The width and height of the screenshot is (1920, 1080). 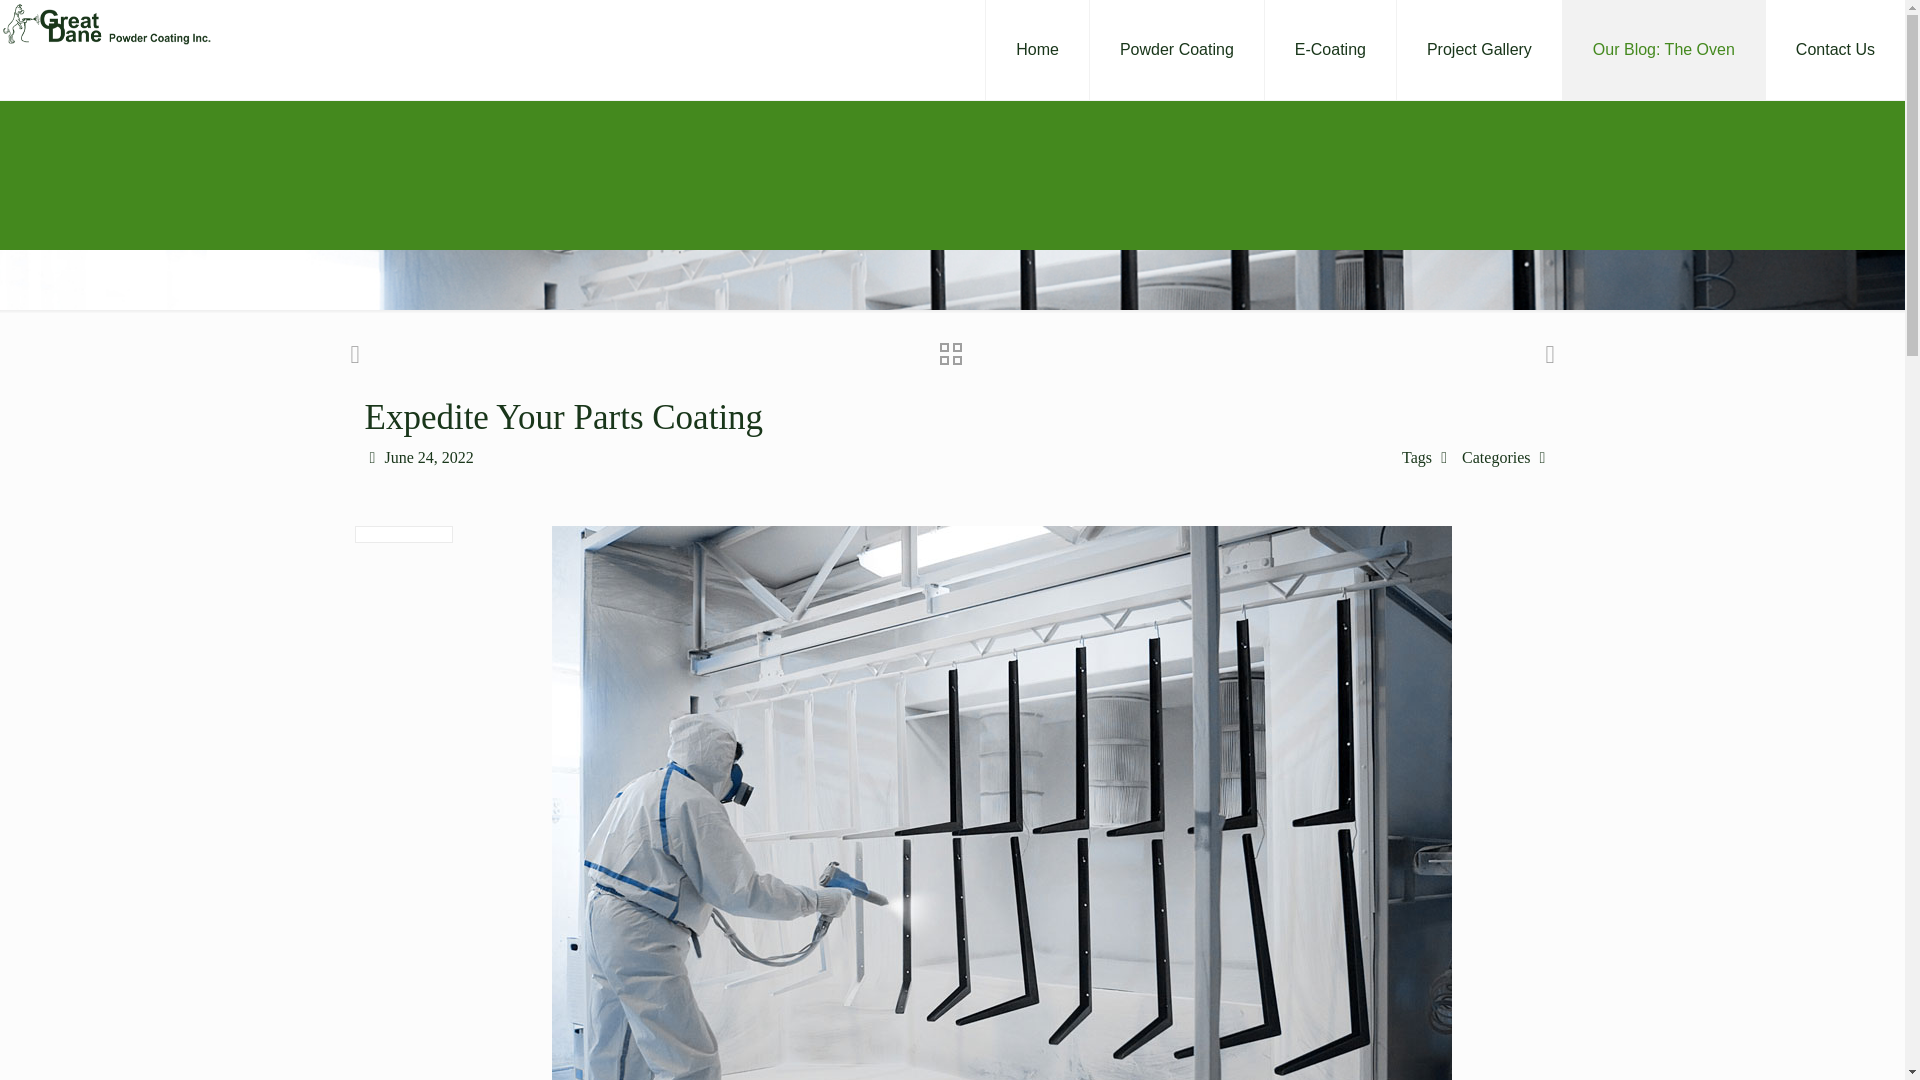 What do you see at coordinates (1331, 50) in the screenshot?
I see `E-Coating` at bounding box center [1331, 50].